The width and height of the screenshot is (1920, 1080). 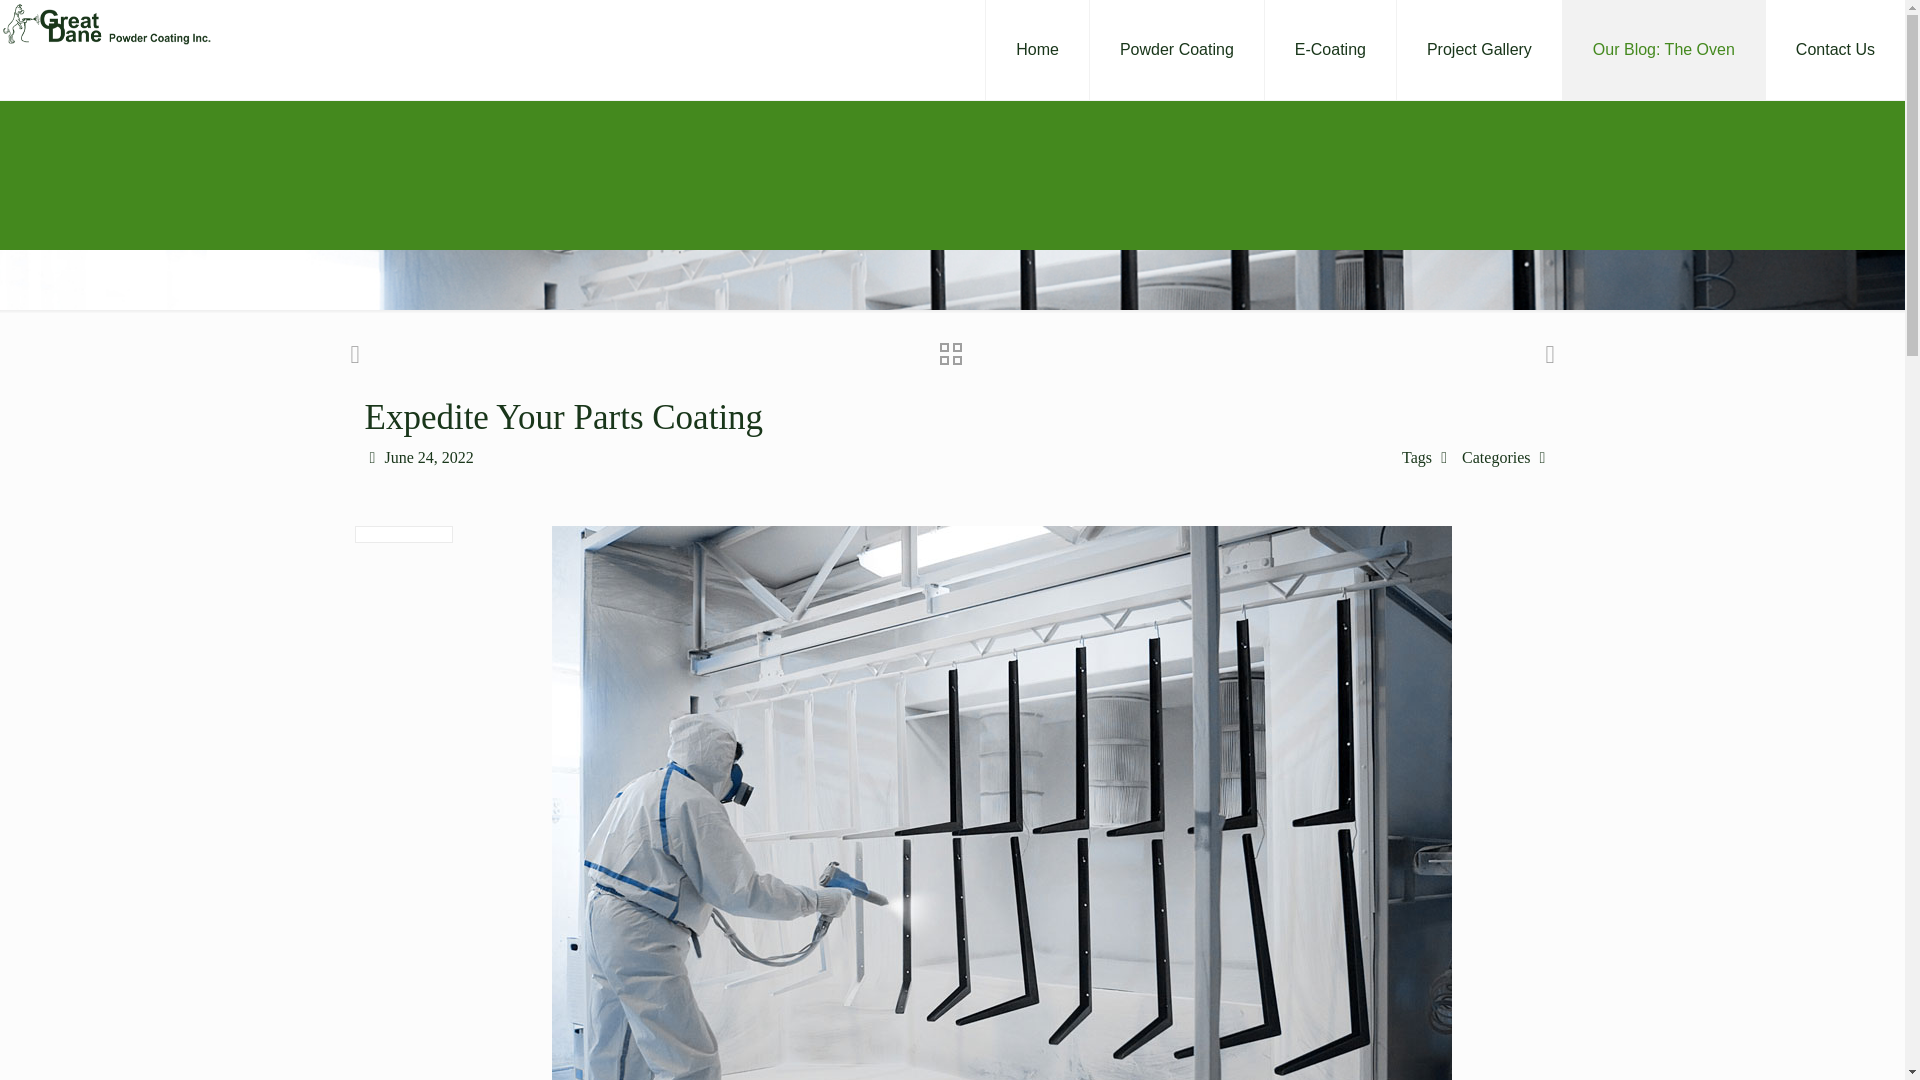 What do you see at coordinates (1331, 50) in the screenshot?
I see `E-Coating` at bounding box center [1331, 50].